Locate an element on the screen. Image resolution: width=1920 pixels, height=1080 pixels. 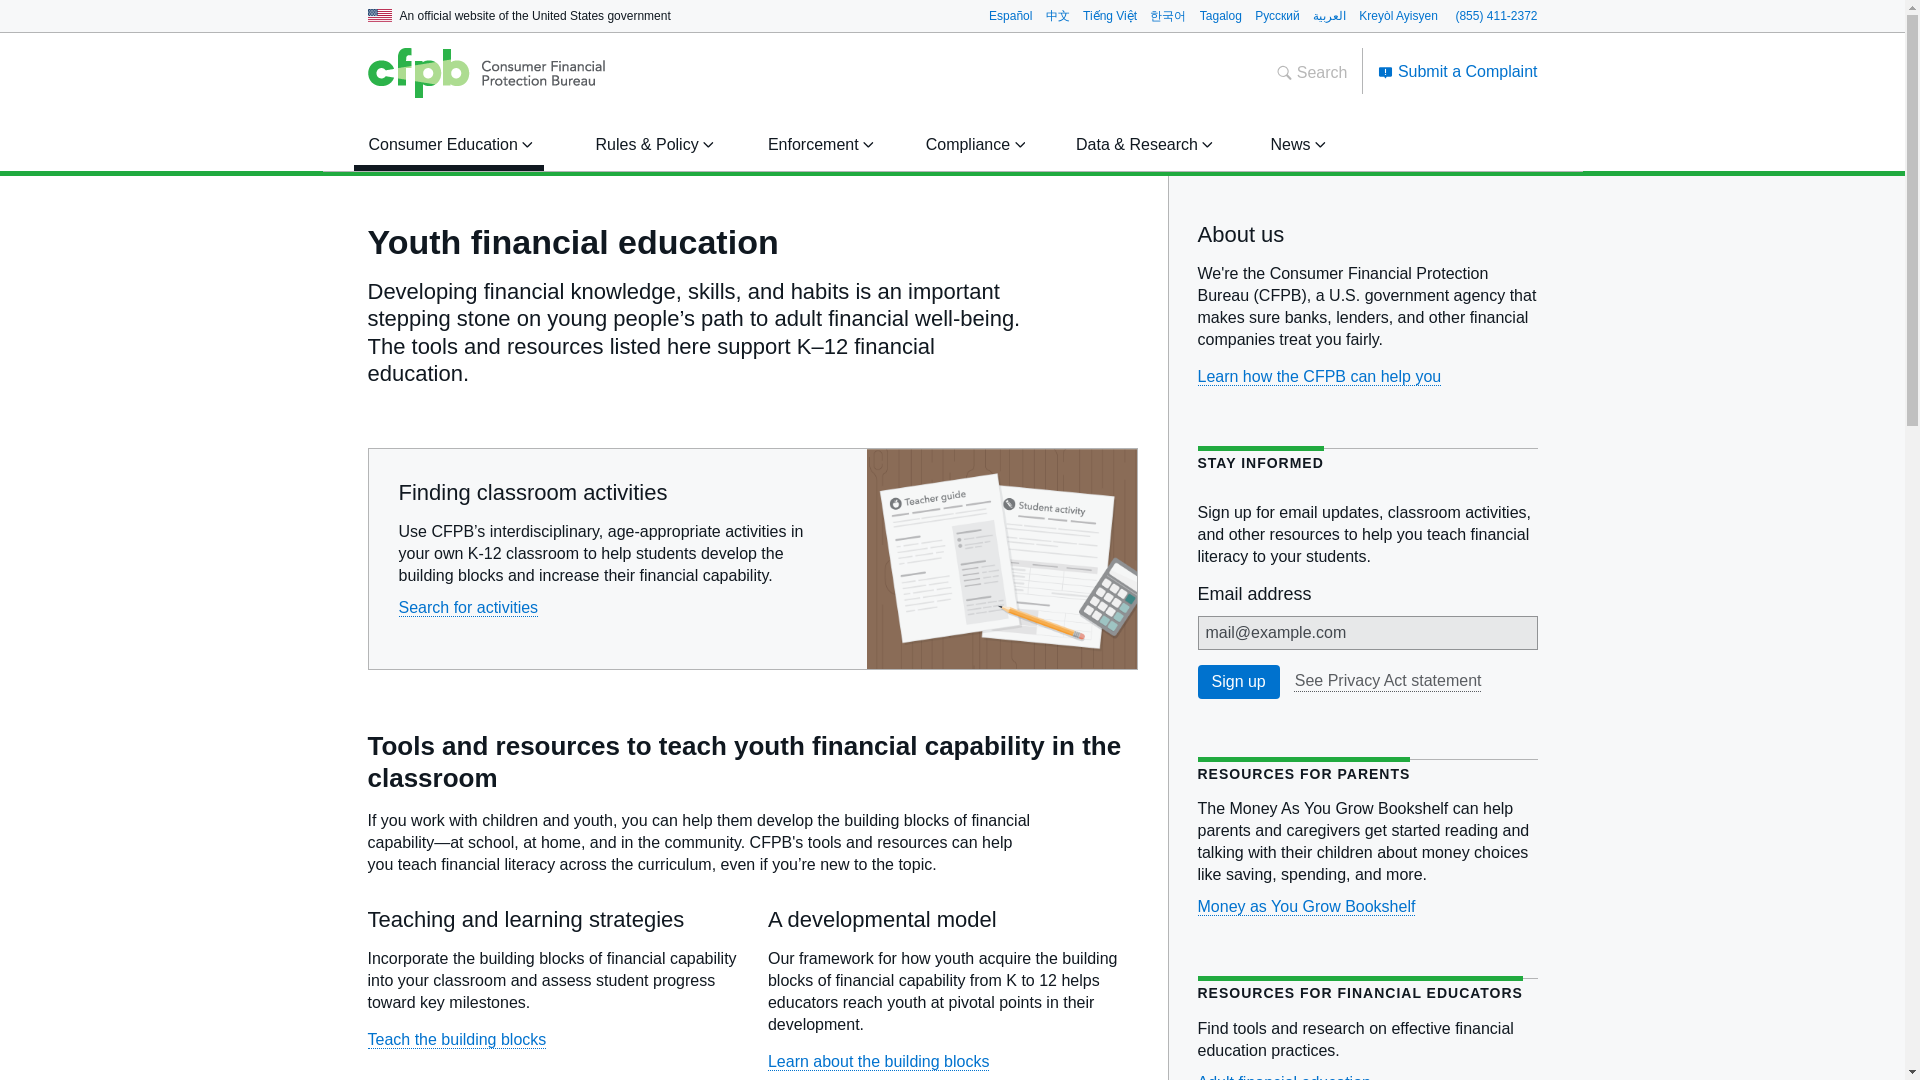
Submit a Complaint is located at coordinates (1458, 70).